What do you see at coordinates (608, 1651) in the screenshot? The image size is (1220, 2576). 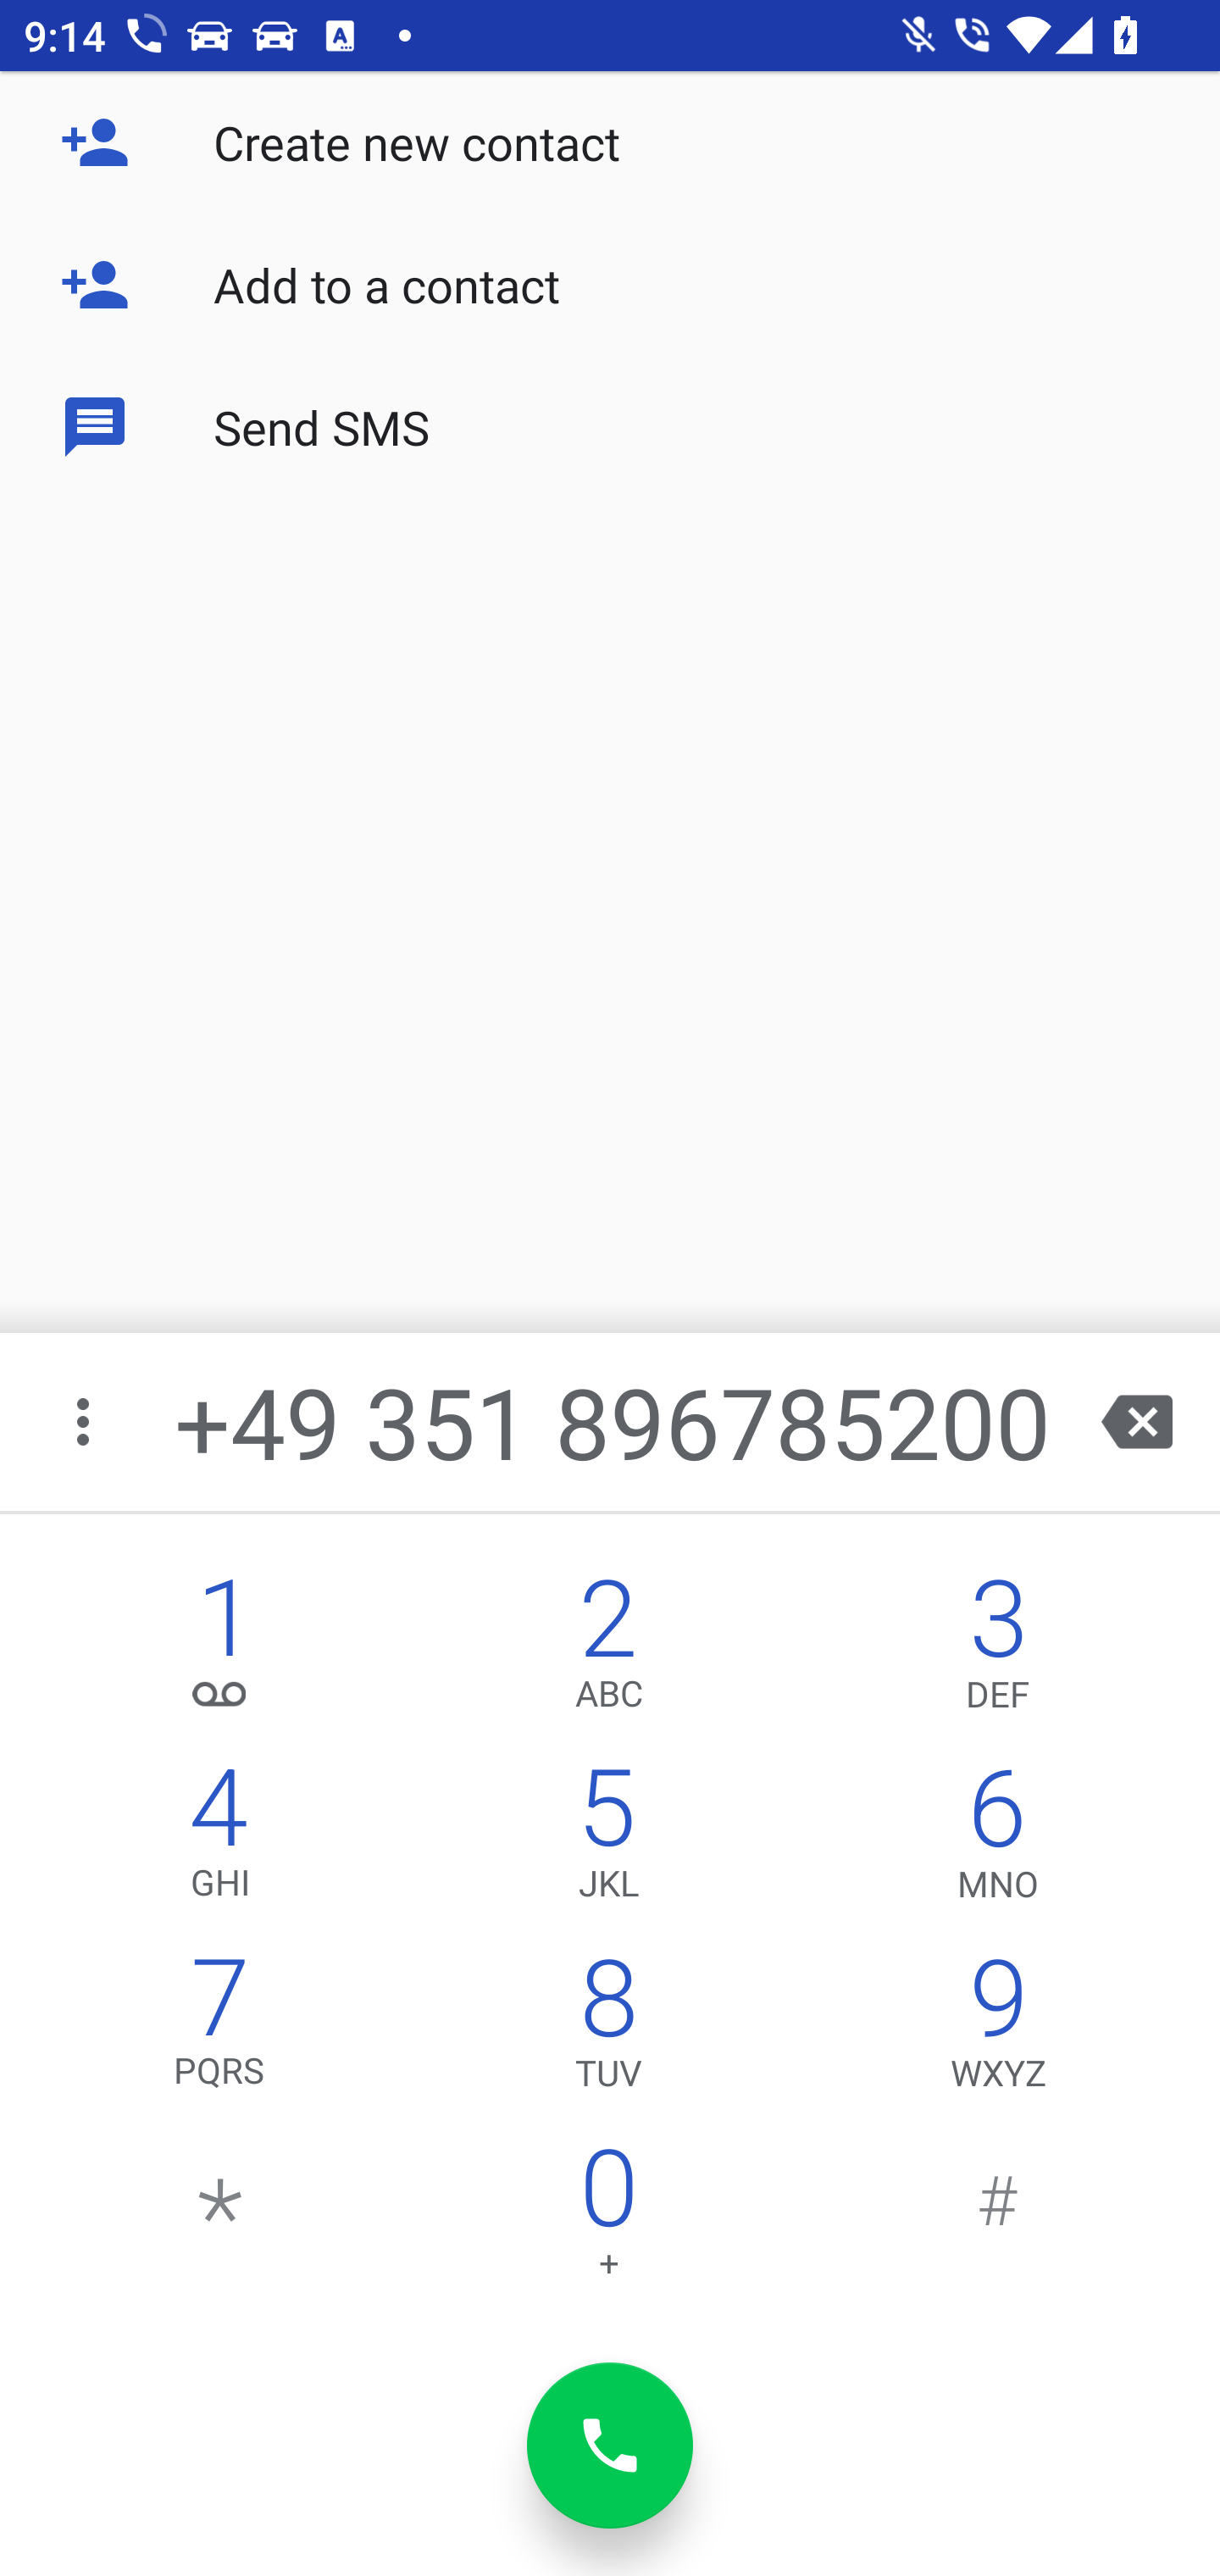 I see `2,ABC 2 ABC` at bounding box center [608, 1651].